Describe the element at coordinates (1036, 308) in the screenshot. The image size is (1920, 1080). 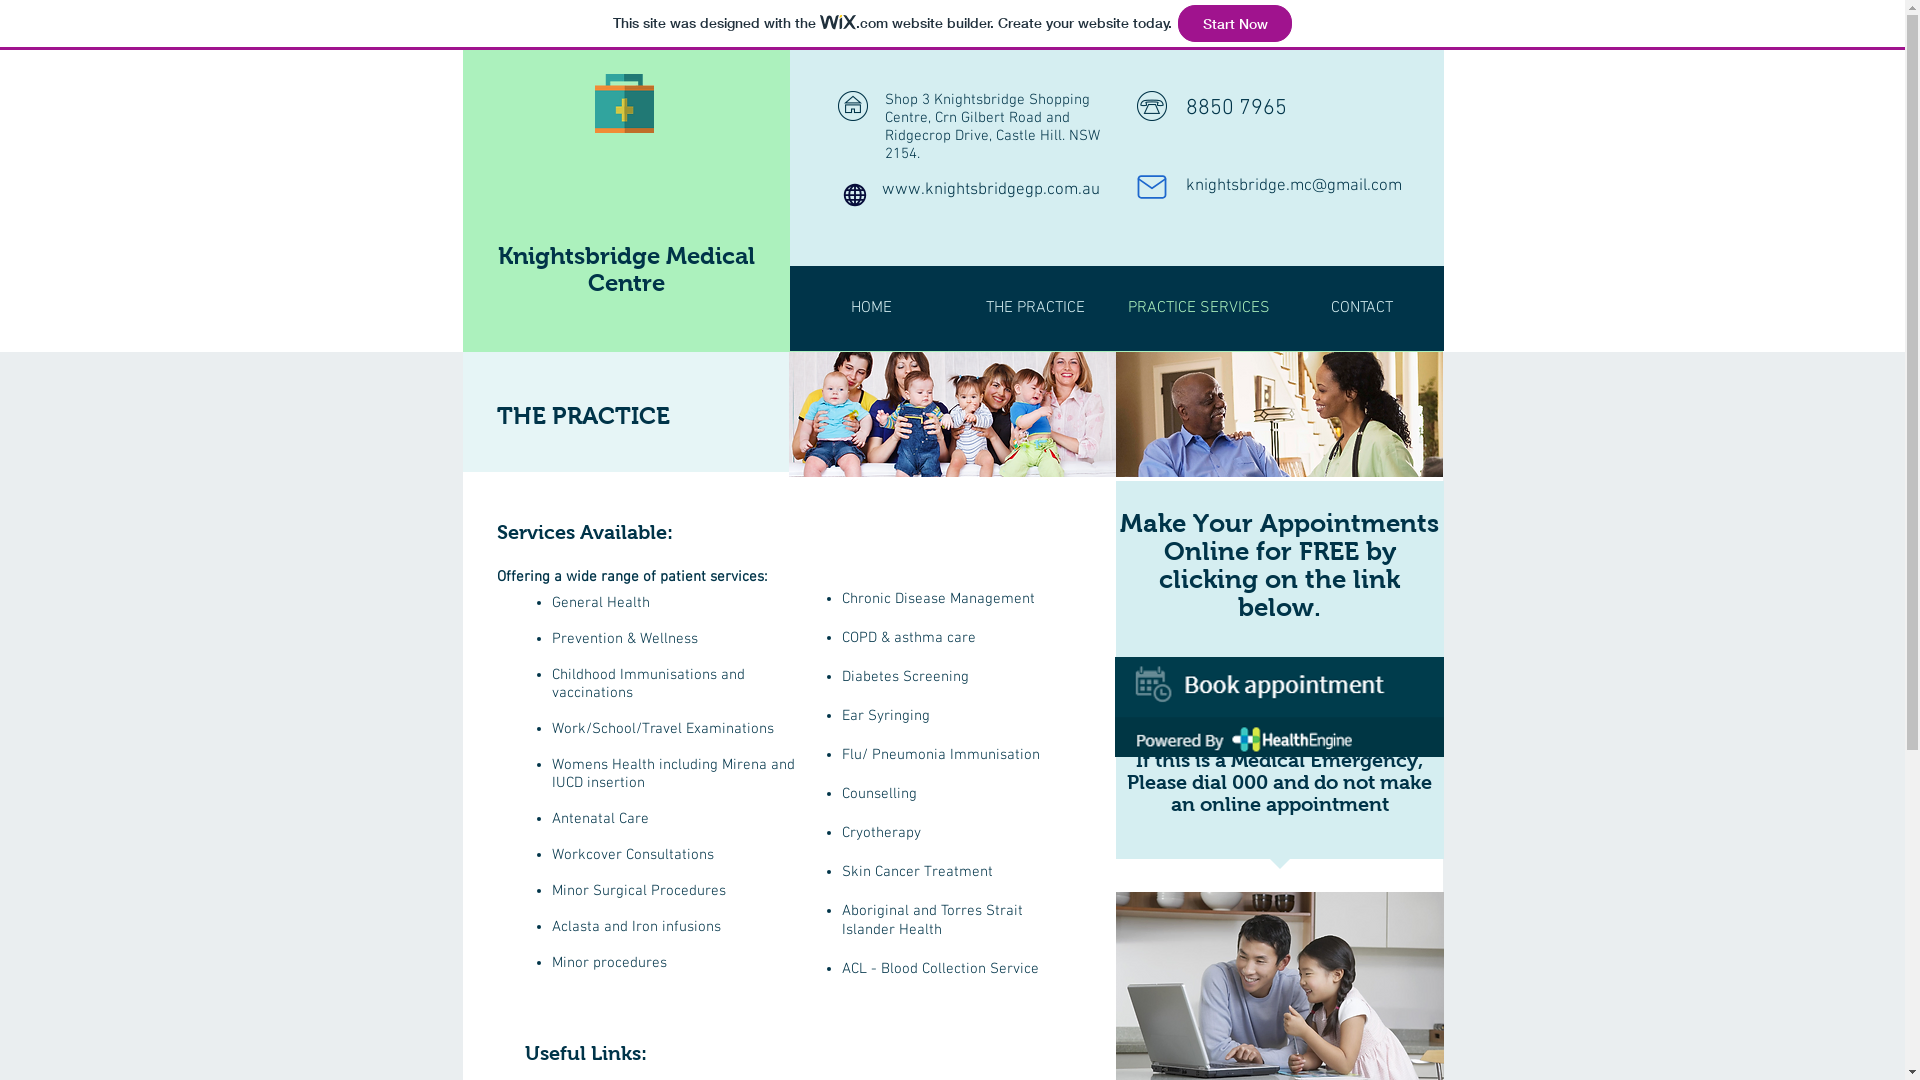
I see `THE PRACTICE` at that location.